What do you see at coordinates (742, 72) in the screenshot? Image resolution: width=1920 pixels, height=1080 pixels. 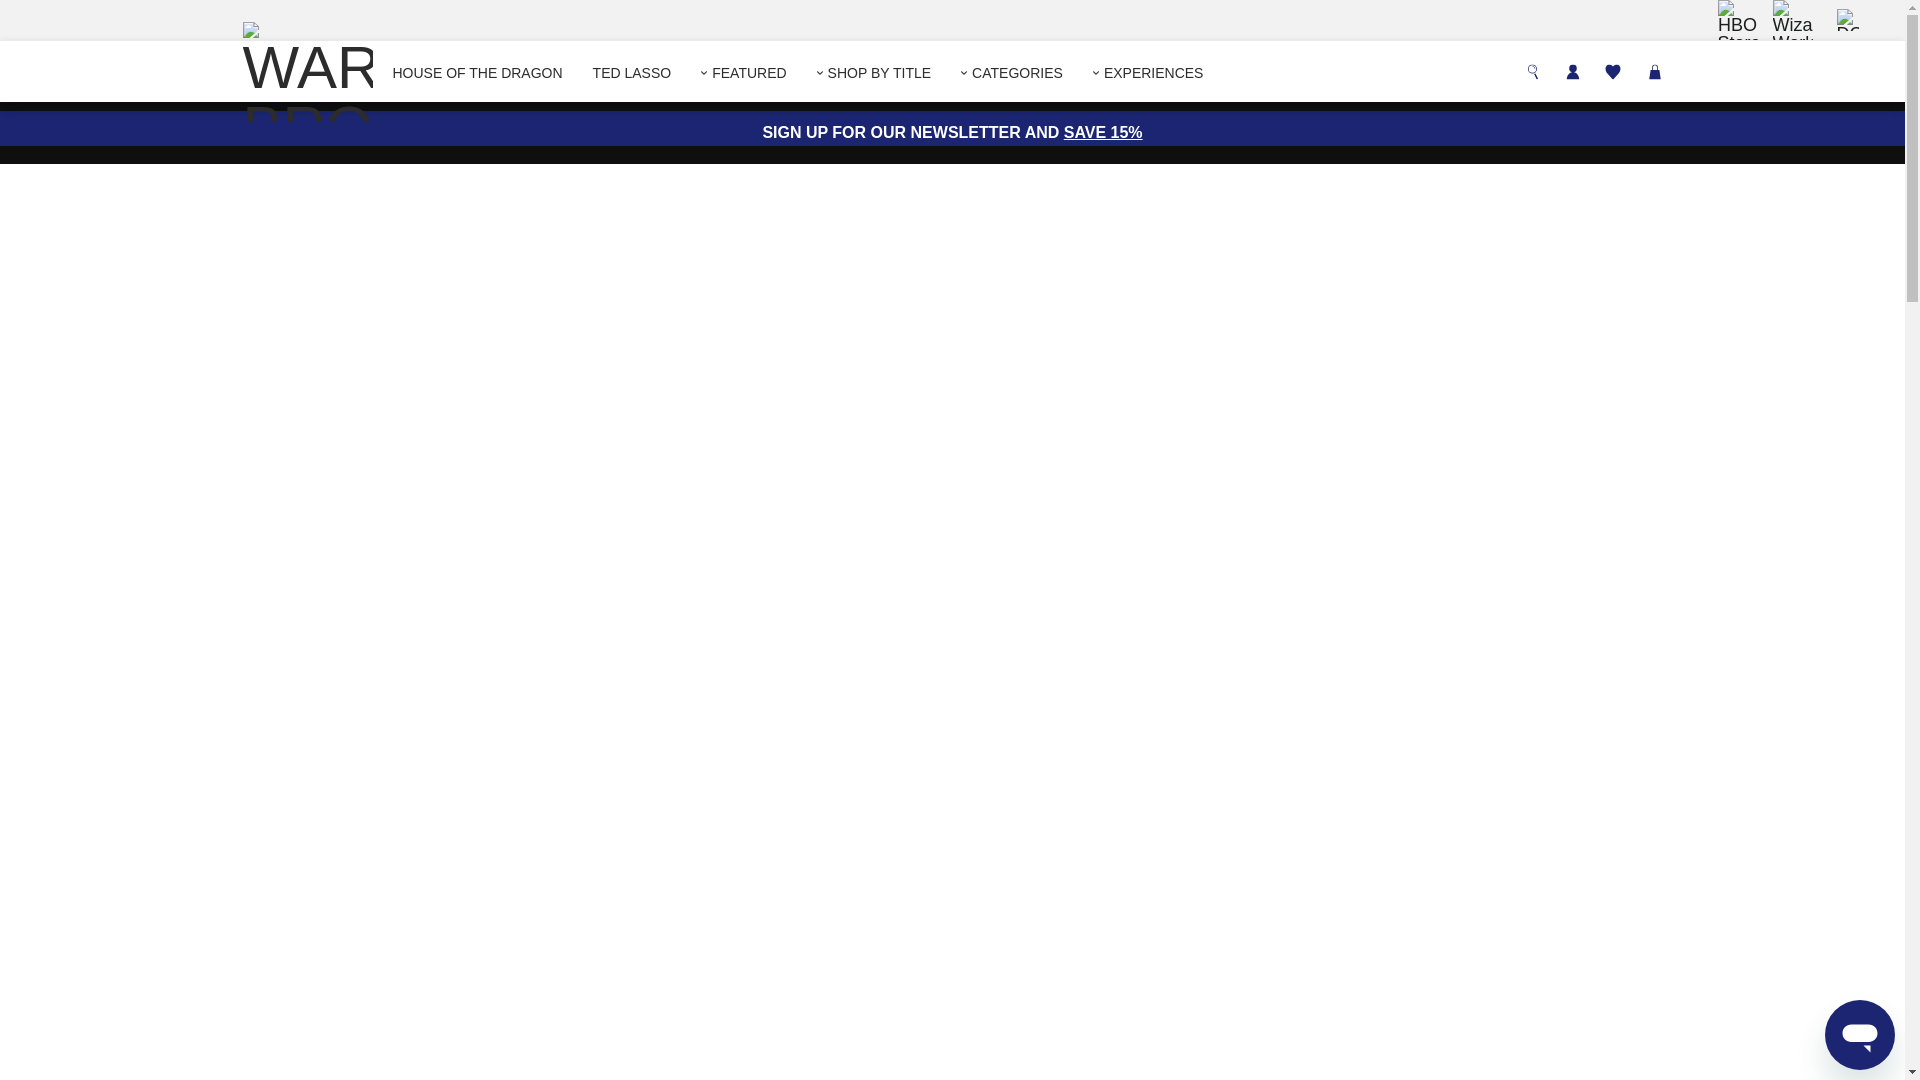 I see `FEATURED` at bounding box center [742, 72].